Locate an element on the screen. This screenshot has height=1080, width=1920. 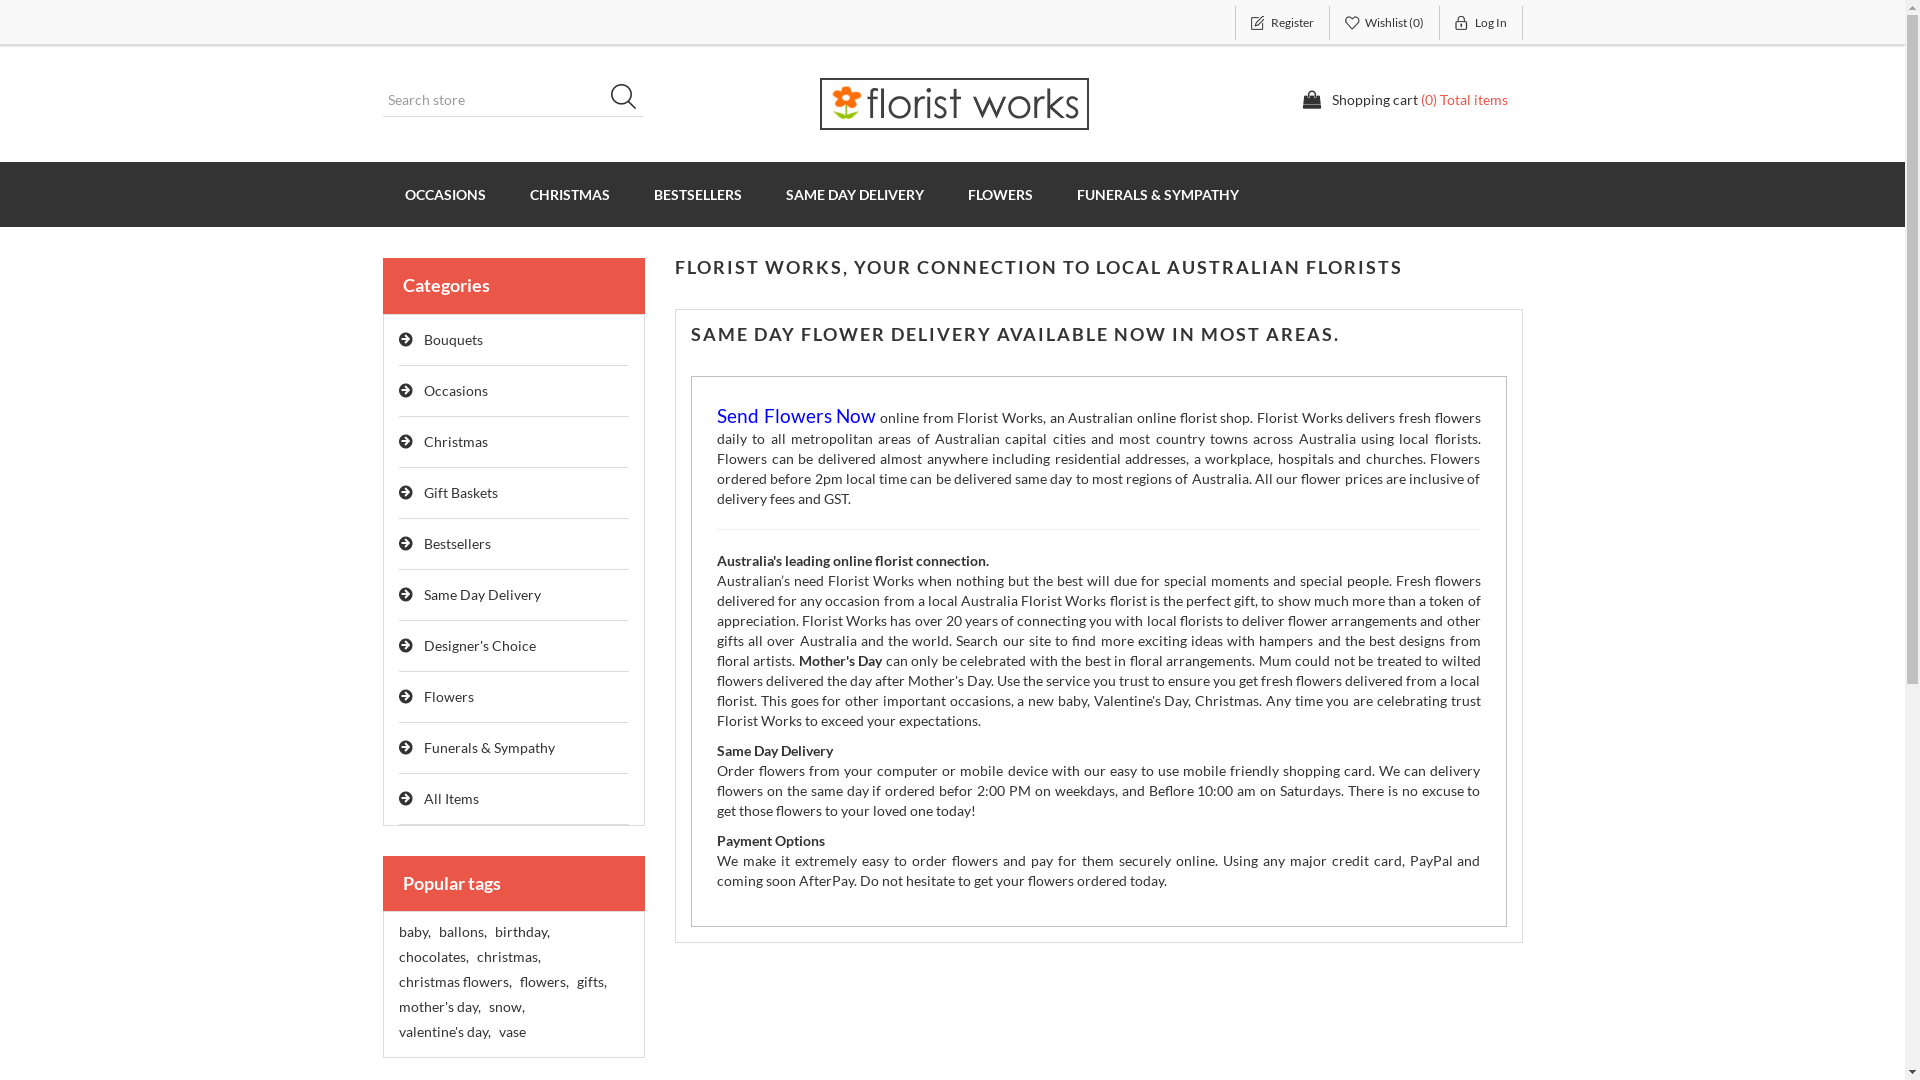
Occasions is located at coordinates (514, 392).